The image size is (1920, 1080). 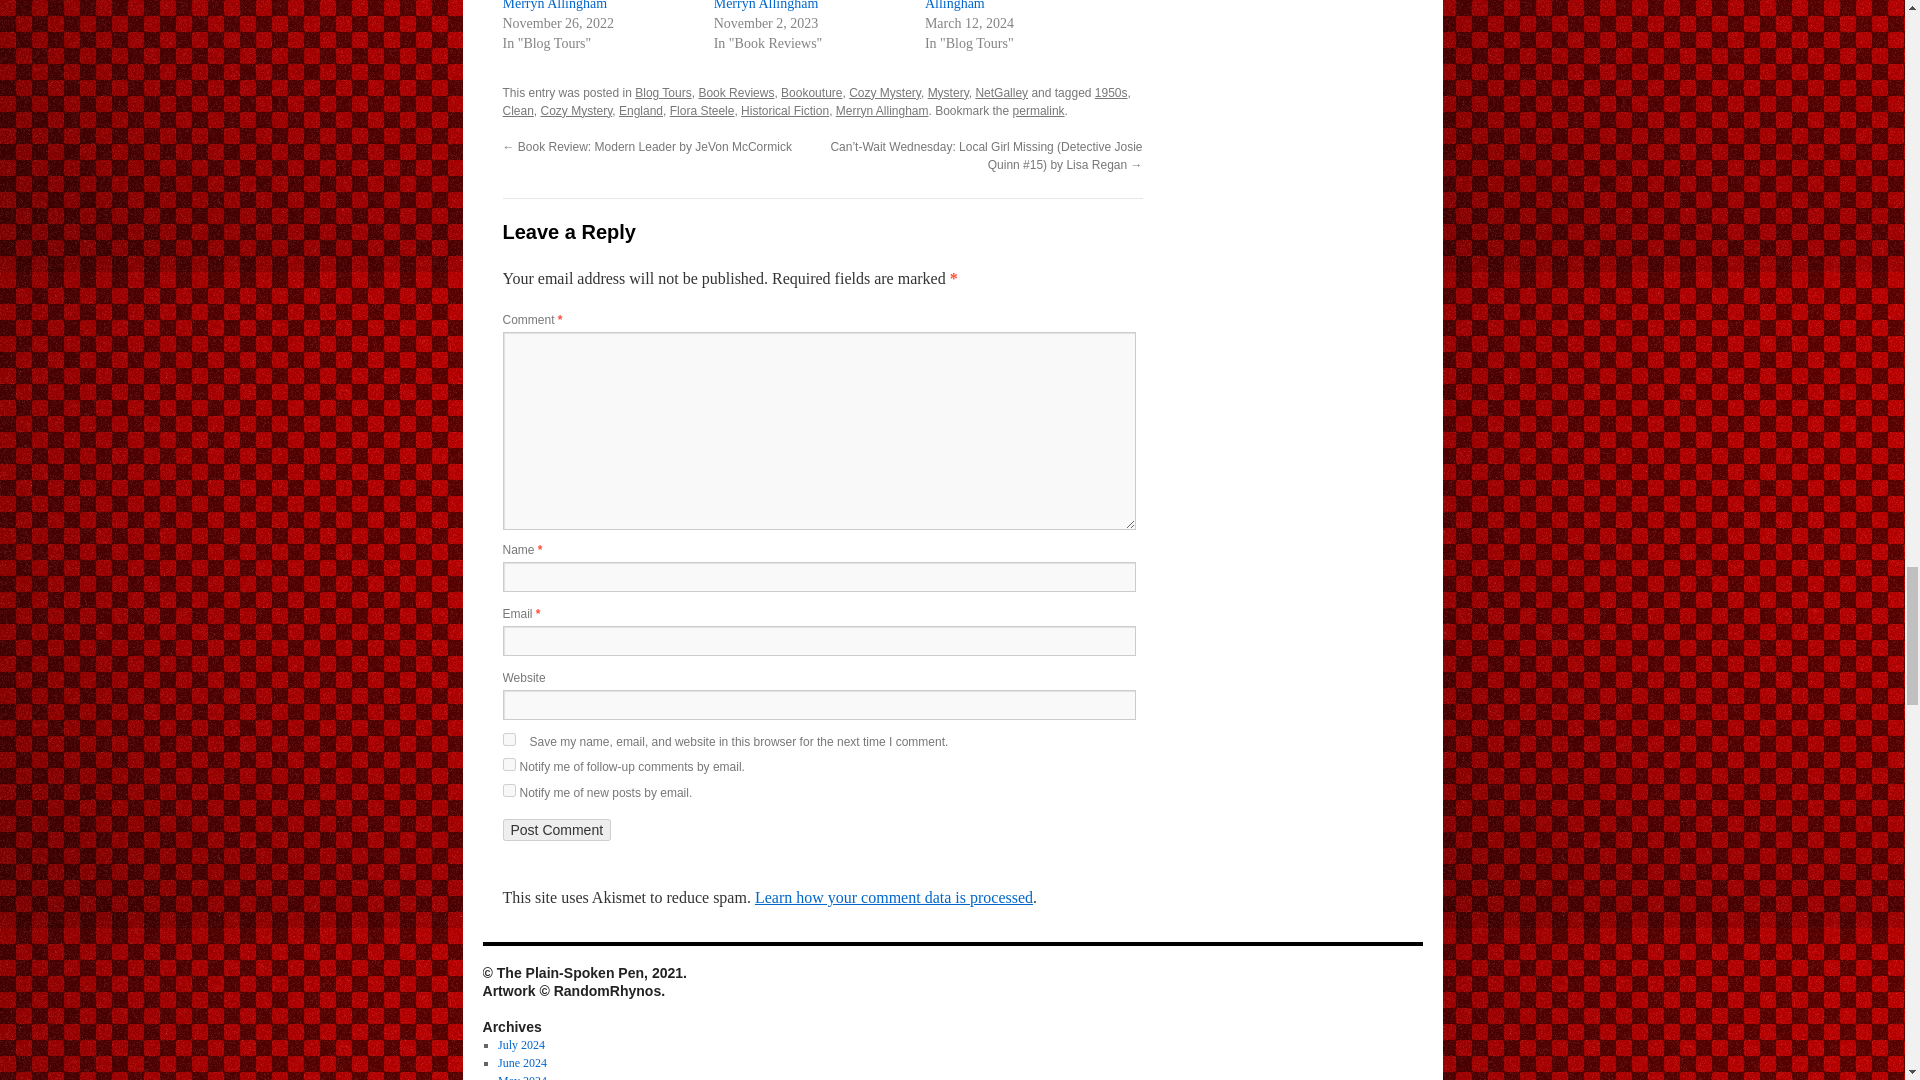 I want to click on permalink, so click(x=1039, y=110).